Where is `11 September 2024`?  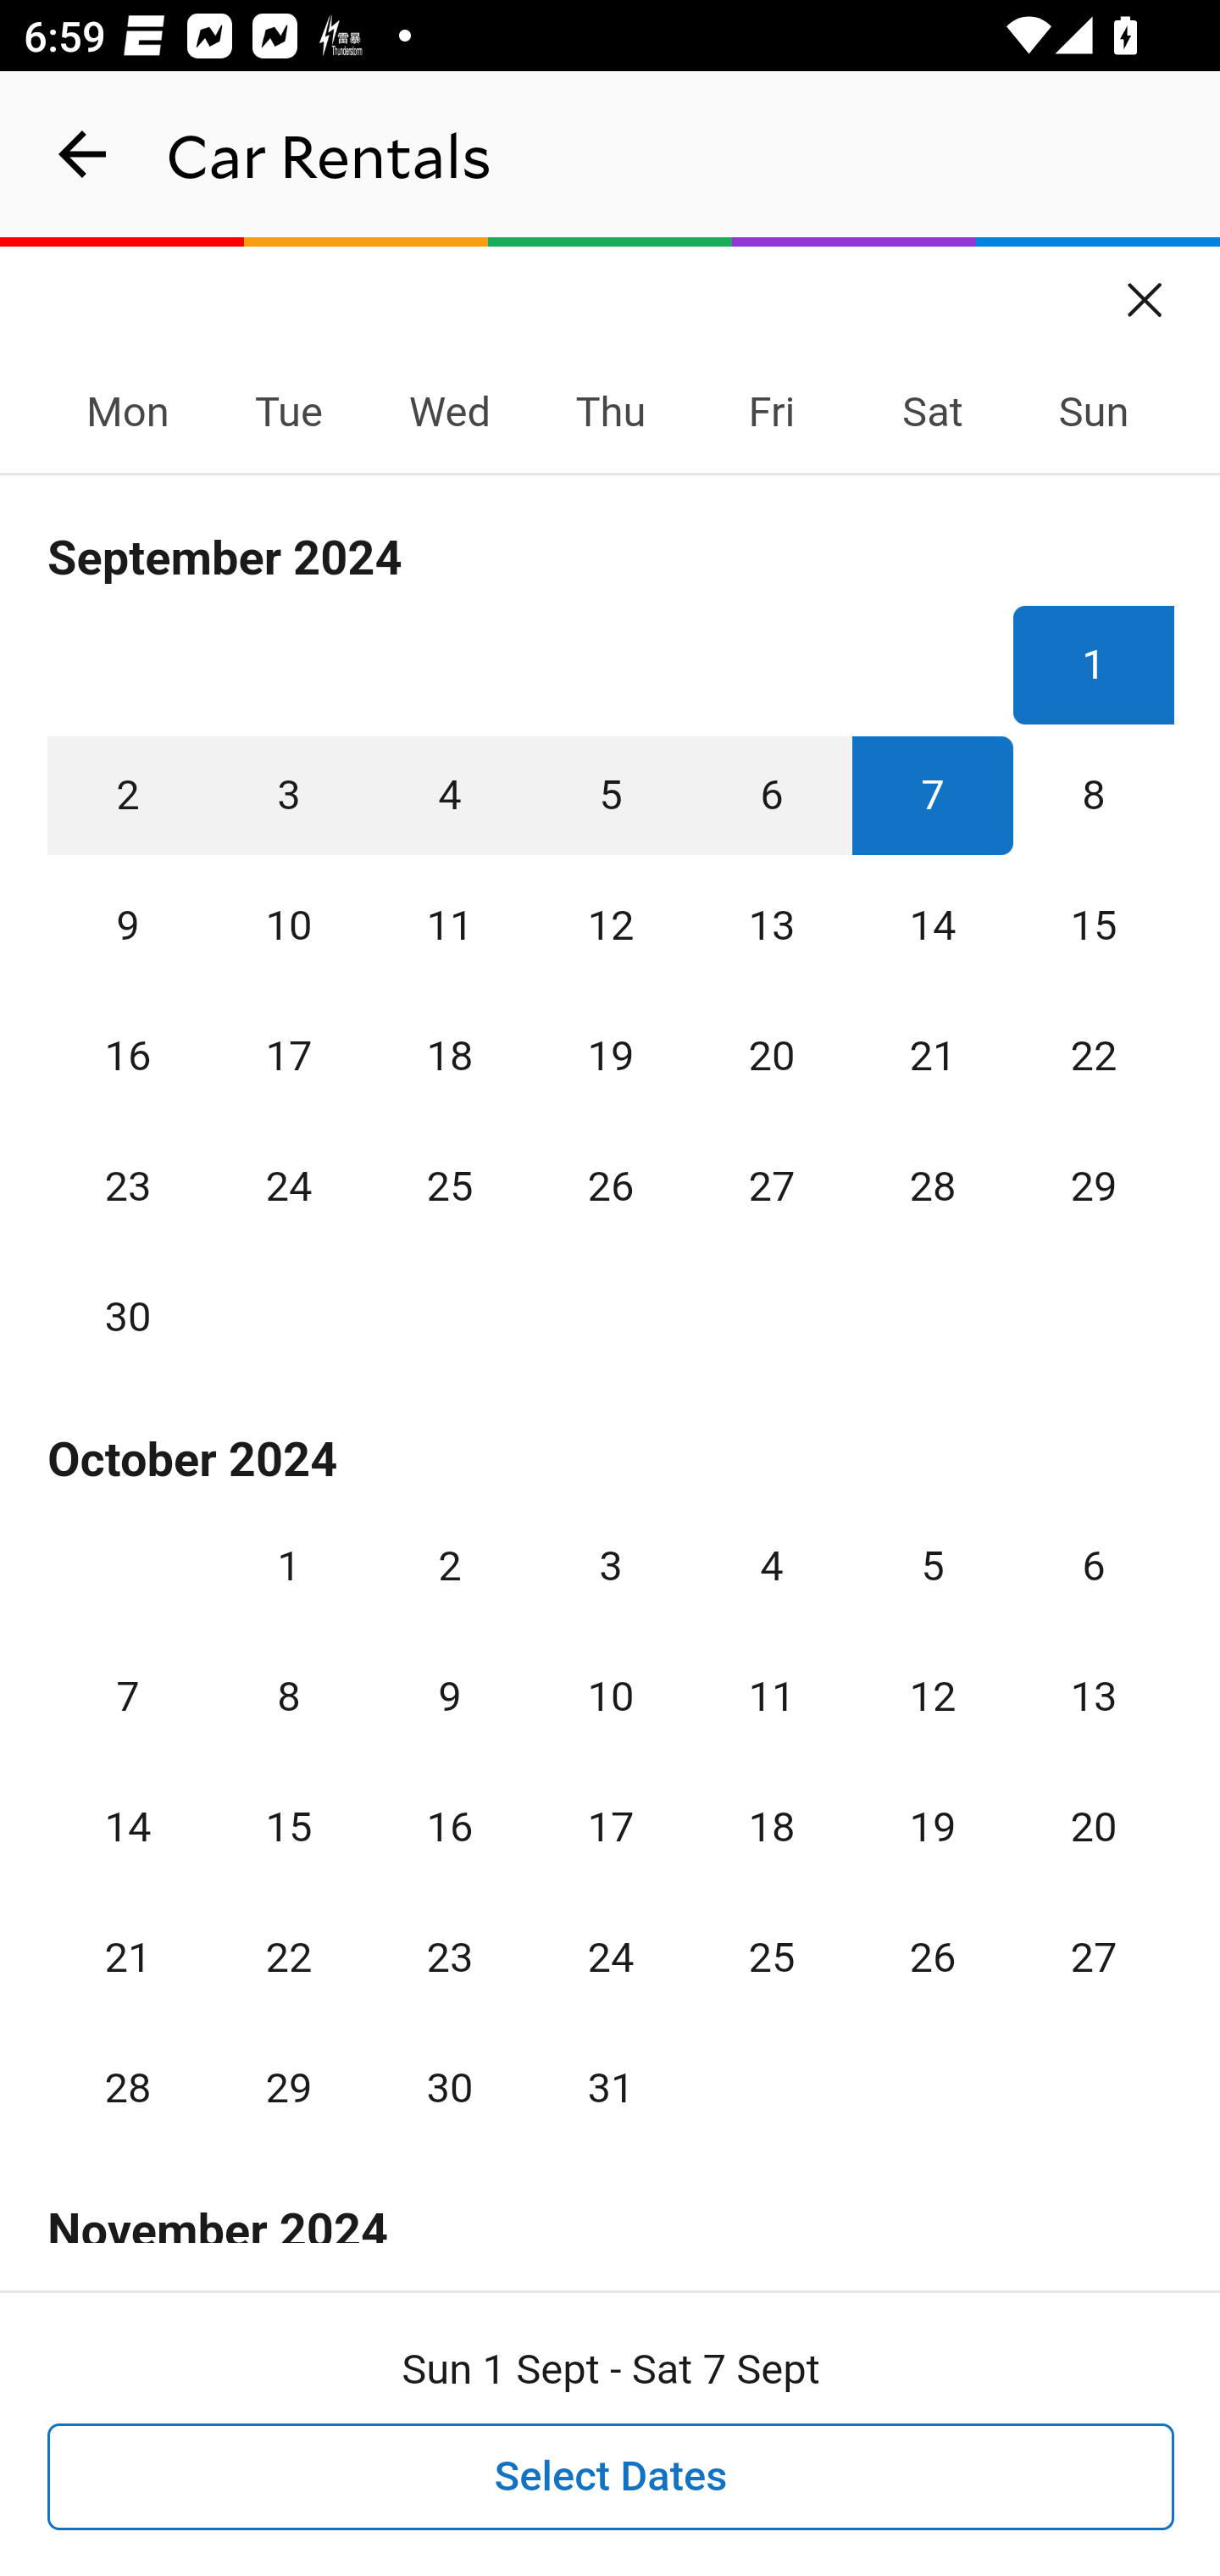 11 September 2024 is located at coordinates (449, 925).